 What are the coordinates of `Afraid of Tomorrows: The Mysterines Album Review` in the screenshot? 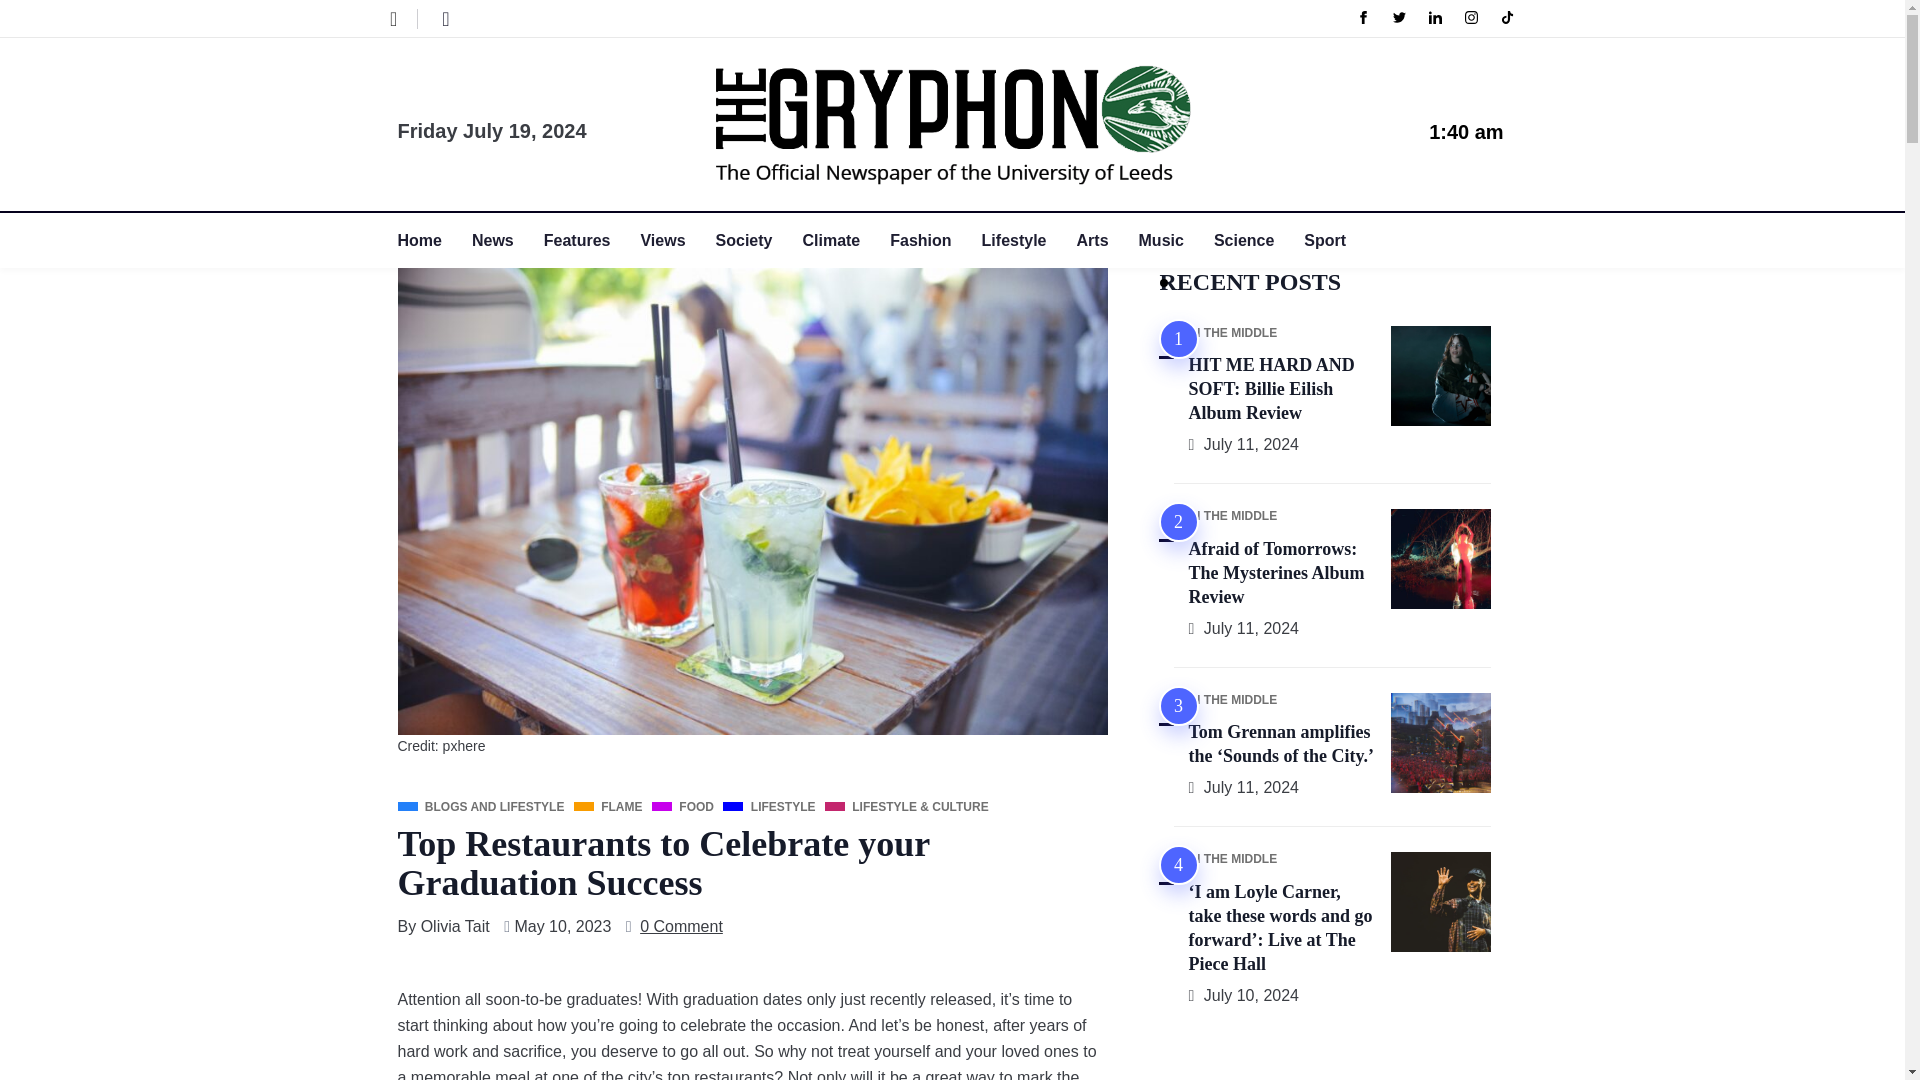 It's located at (1276, 574).